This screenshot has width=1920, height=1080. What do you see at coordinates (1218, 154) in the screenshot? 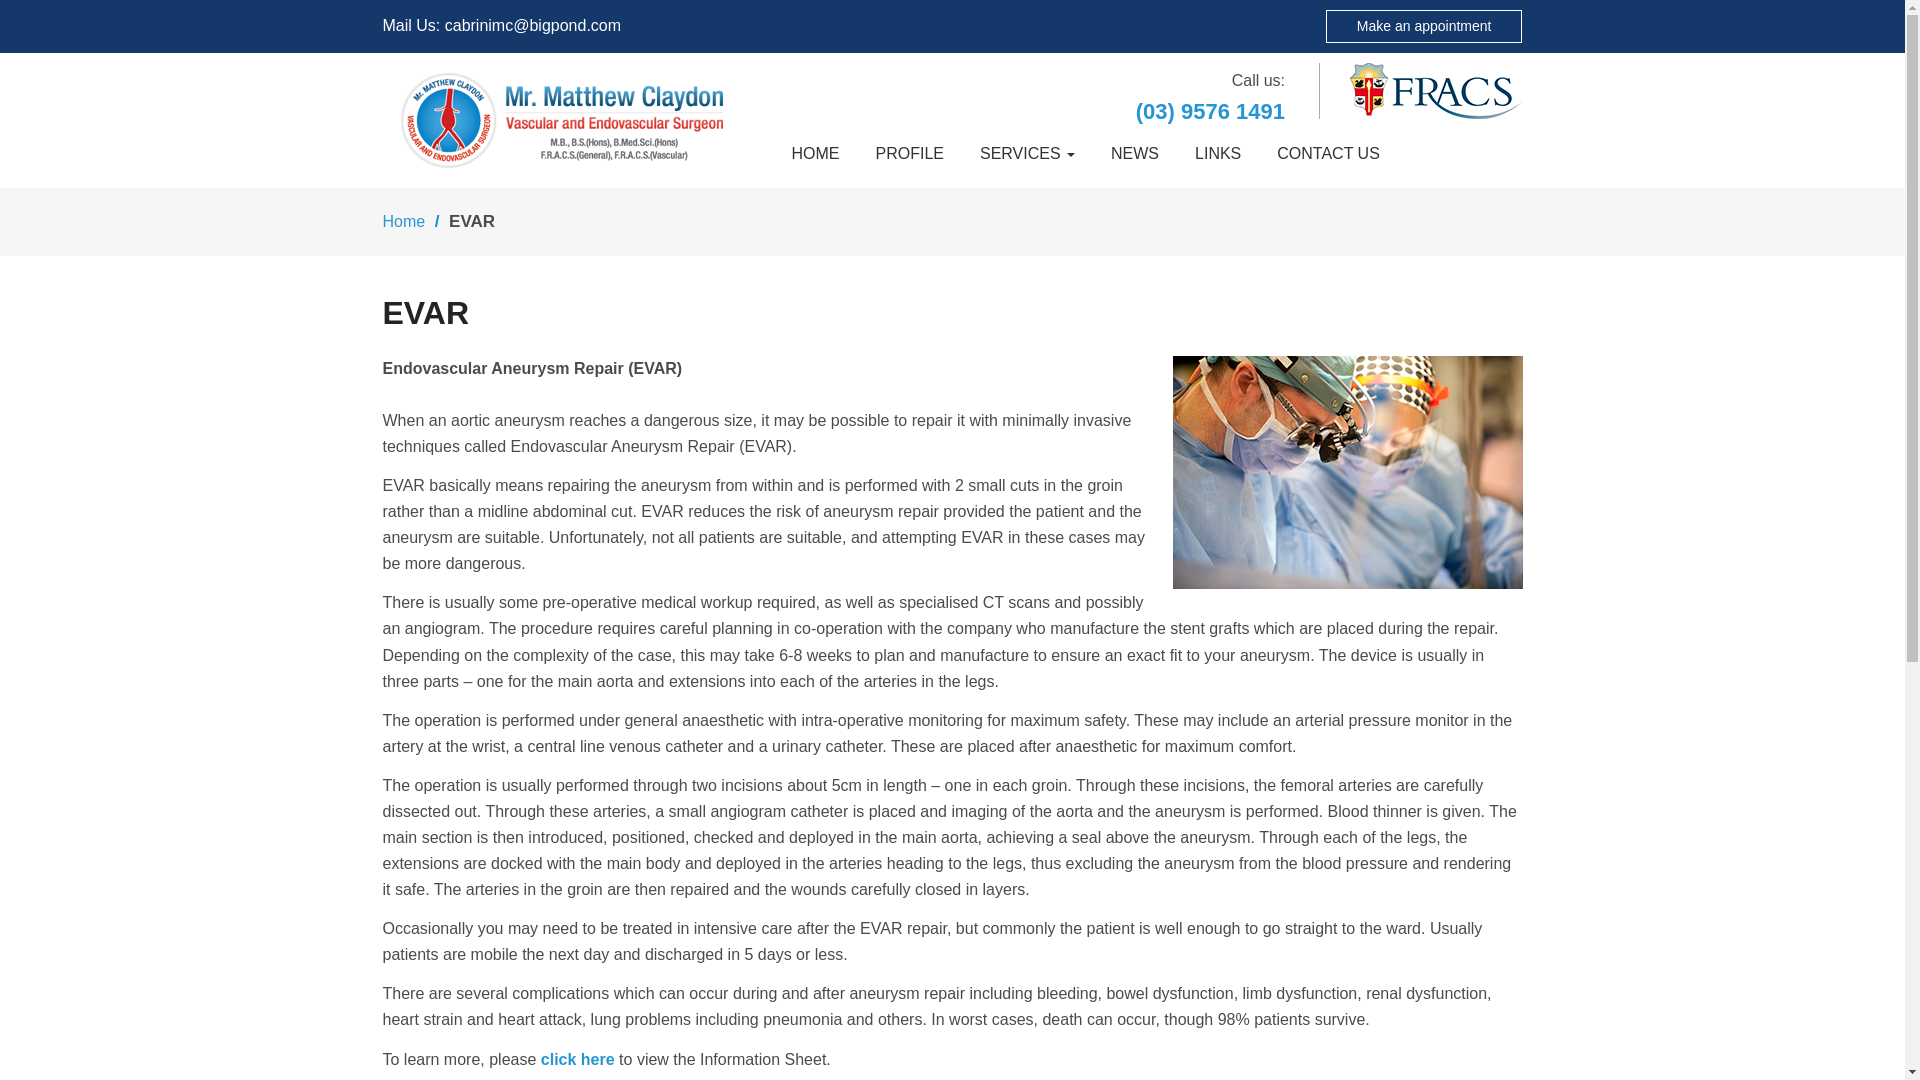
I see `LINKS` at bounding box center [1218, 154].